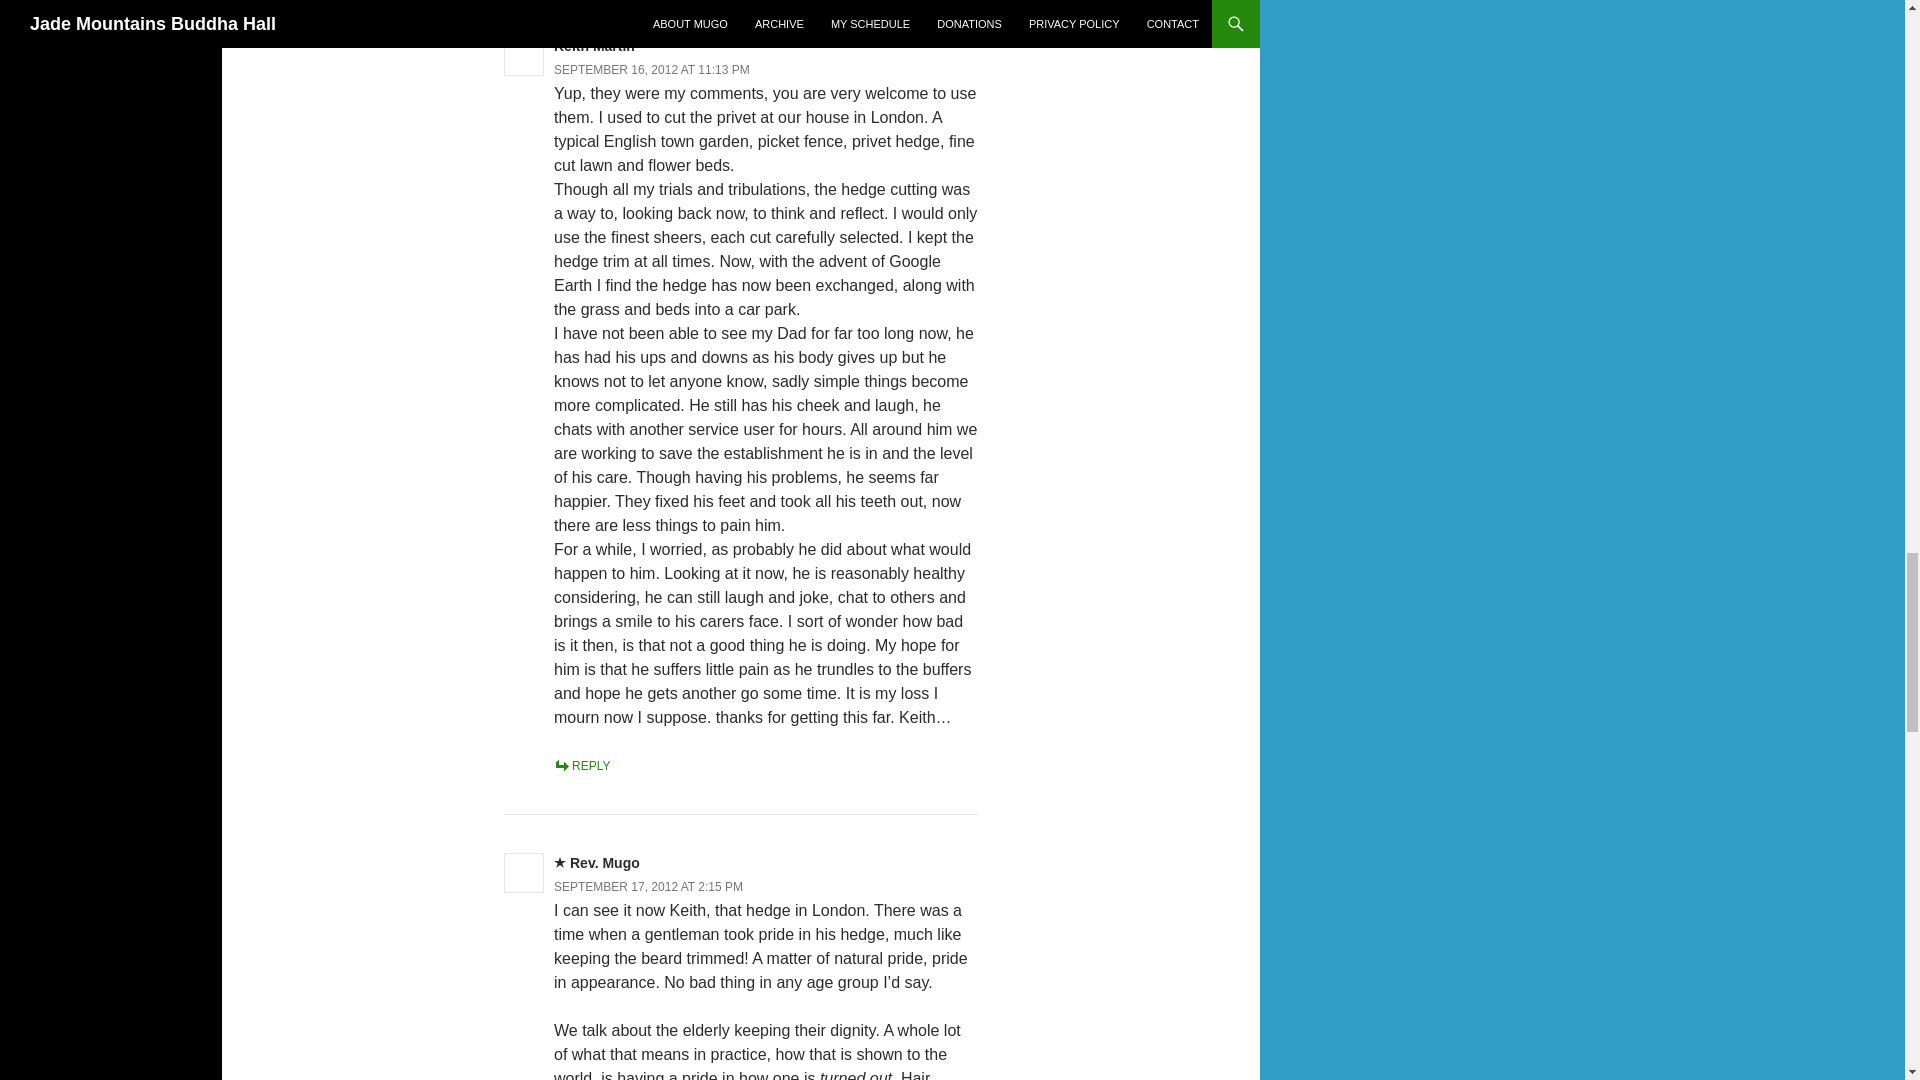 The image size is (1920, 1080). What do you see at coordinates (652, 69) in the screenshot?
I see `SEPTEMBER 16, 2012 AT 11:13 PM` at bounding box center [652, 69].